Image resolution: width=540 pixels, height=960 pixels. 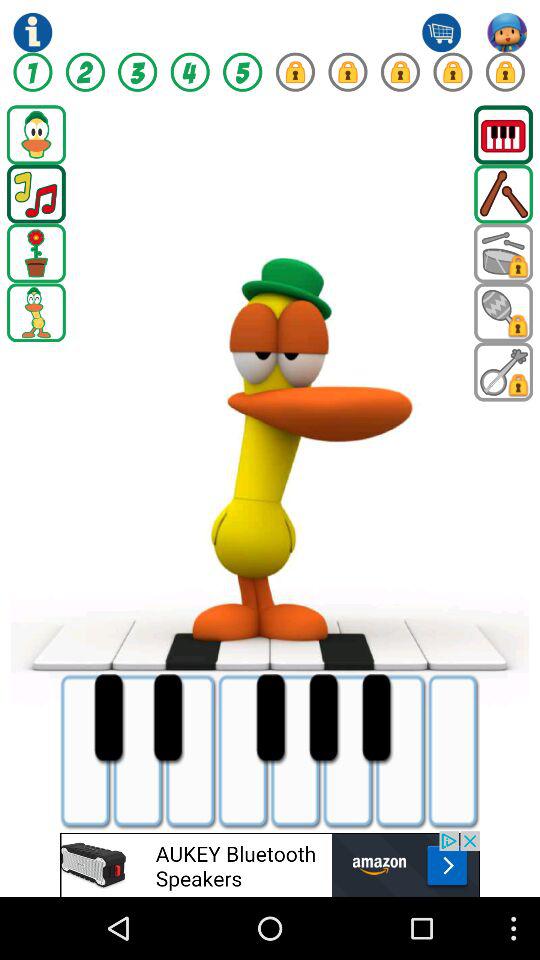 I want to click on go to level 2, so click(x=85, y=72).